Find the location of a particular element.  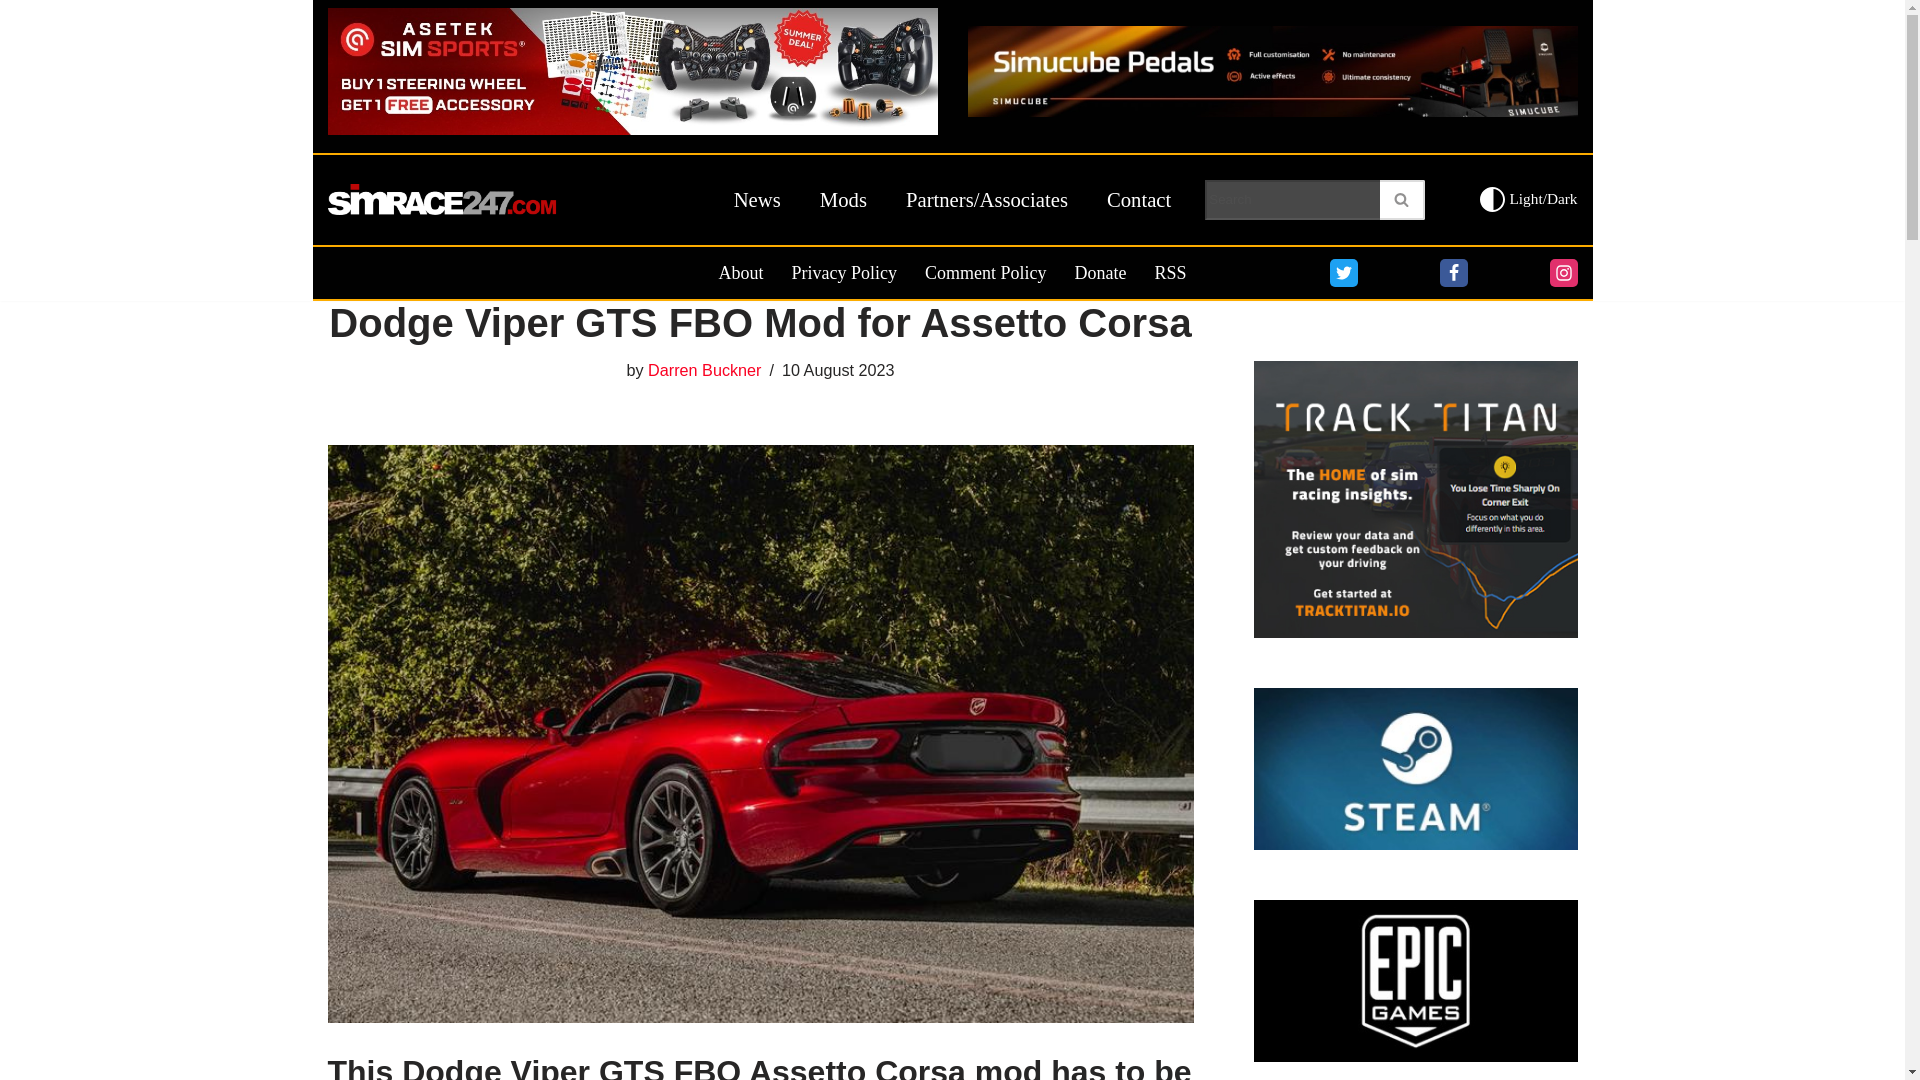

Contact is located at coordinates (1139, 200).